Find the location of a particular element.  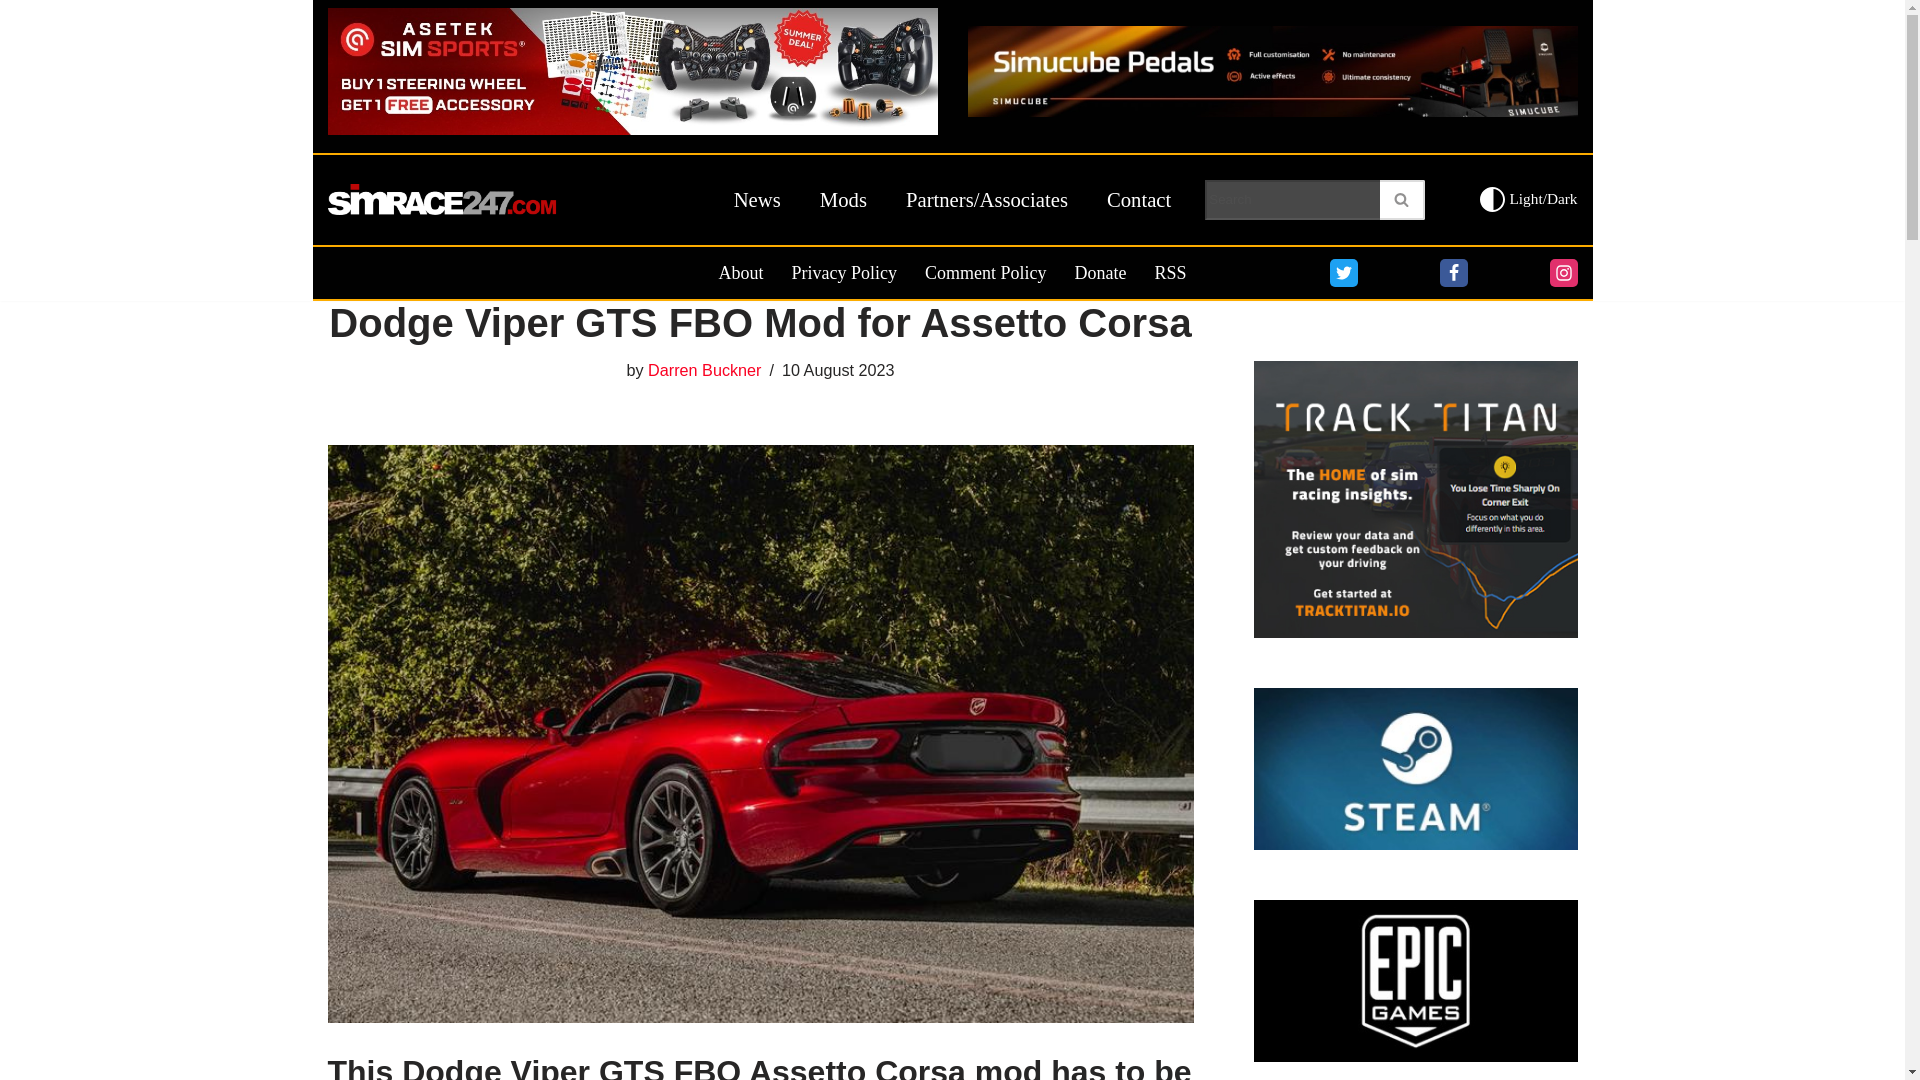

Contact is located at coordinates (1139, 200).